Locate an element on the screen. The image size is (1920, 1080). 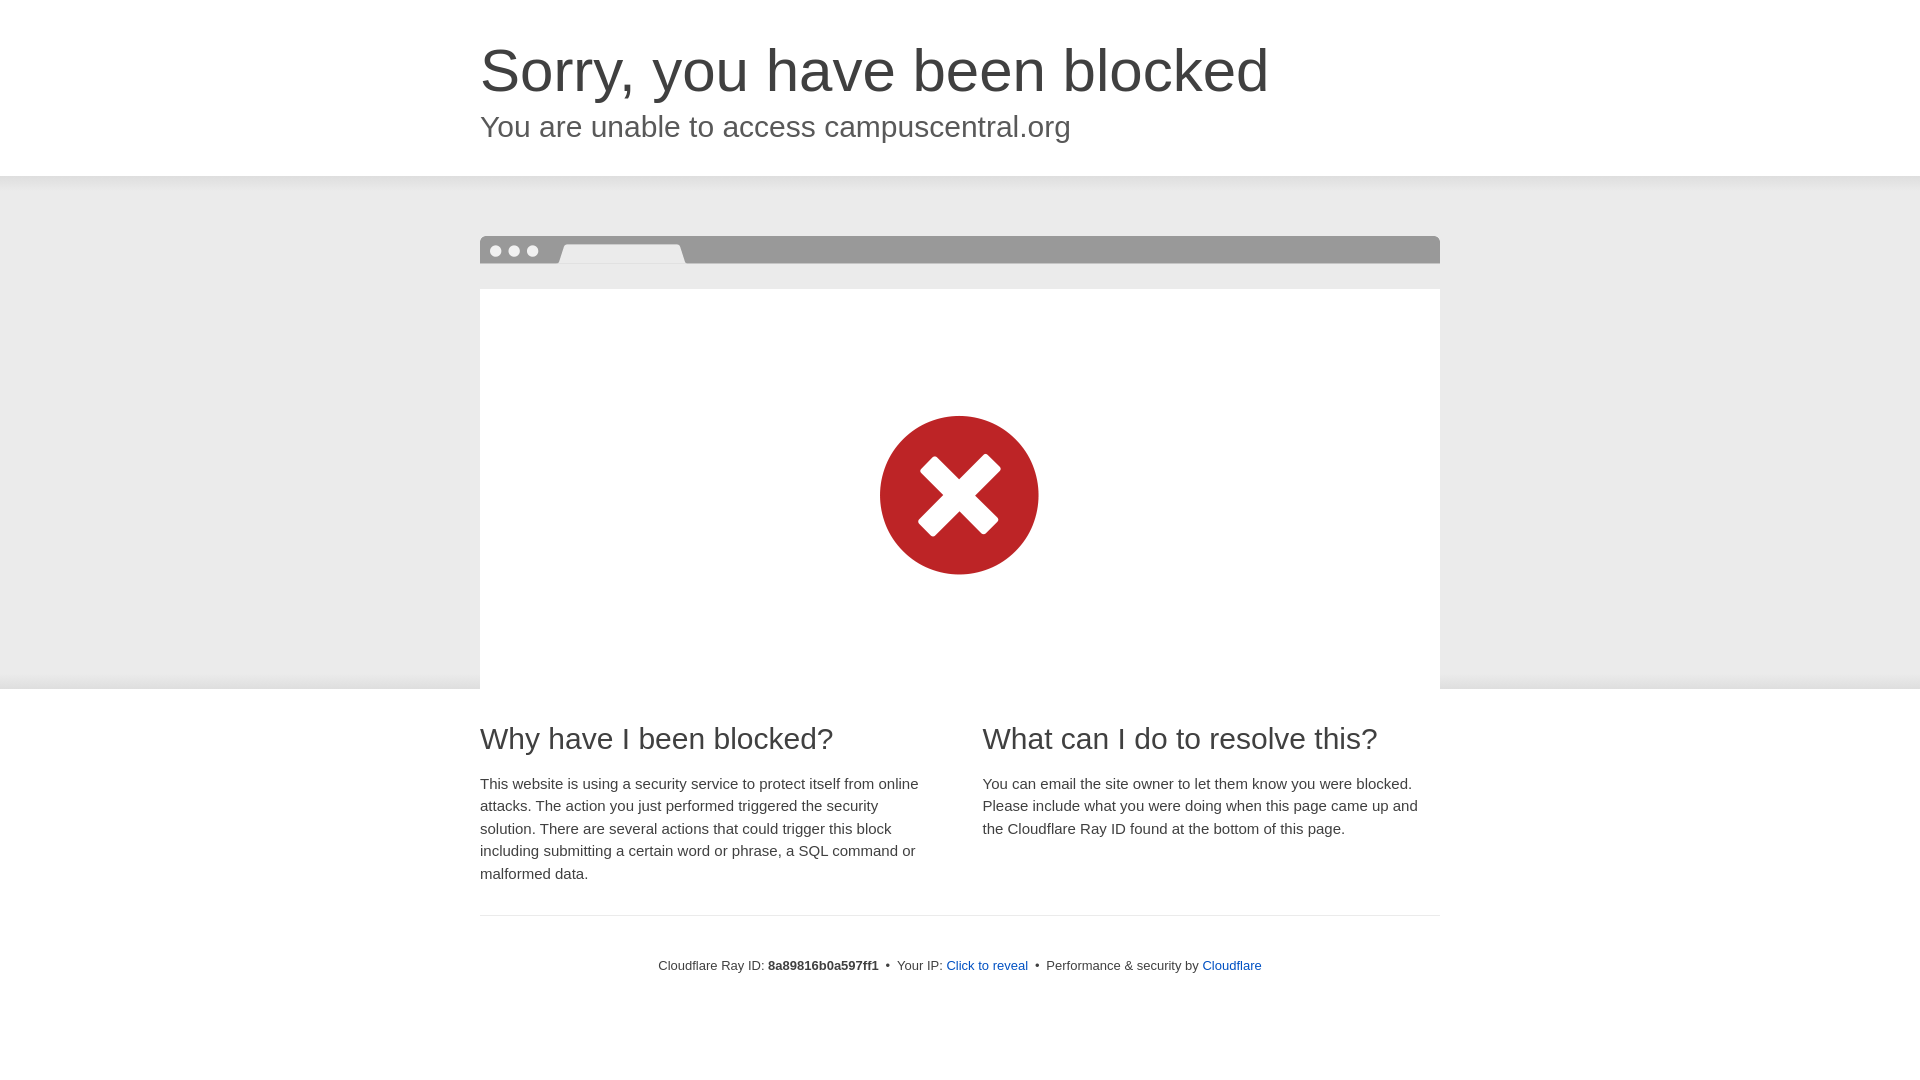
Click to reveal is located at coordinates (986, 966).